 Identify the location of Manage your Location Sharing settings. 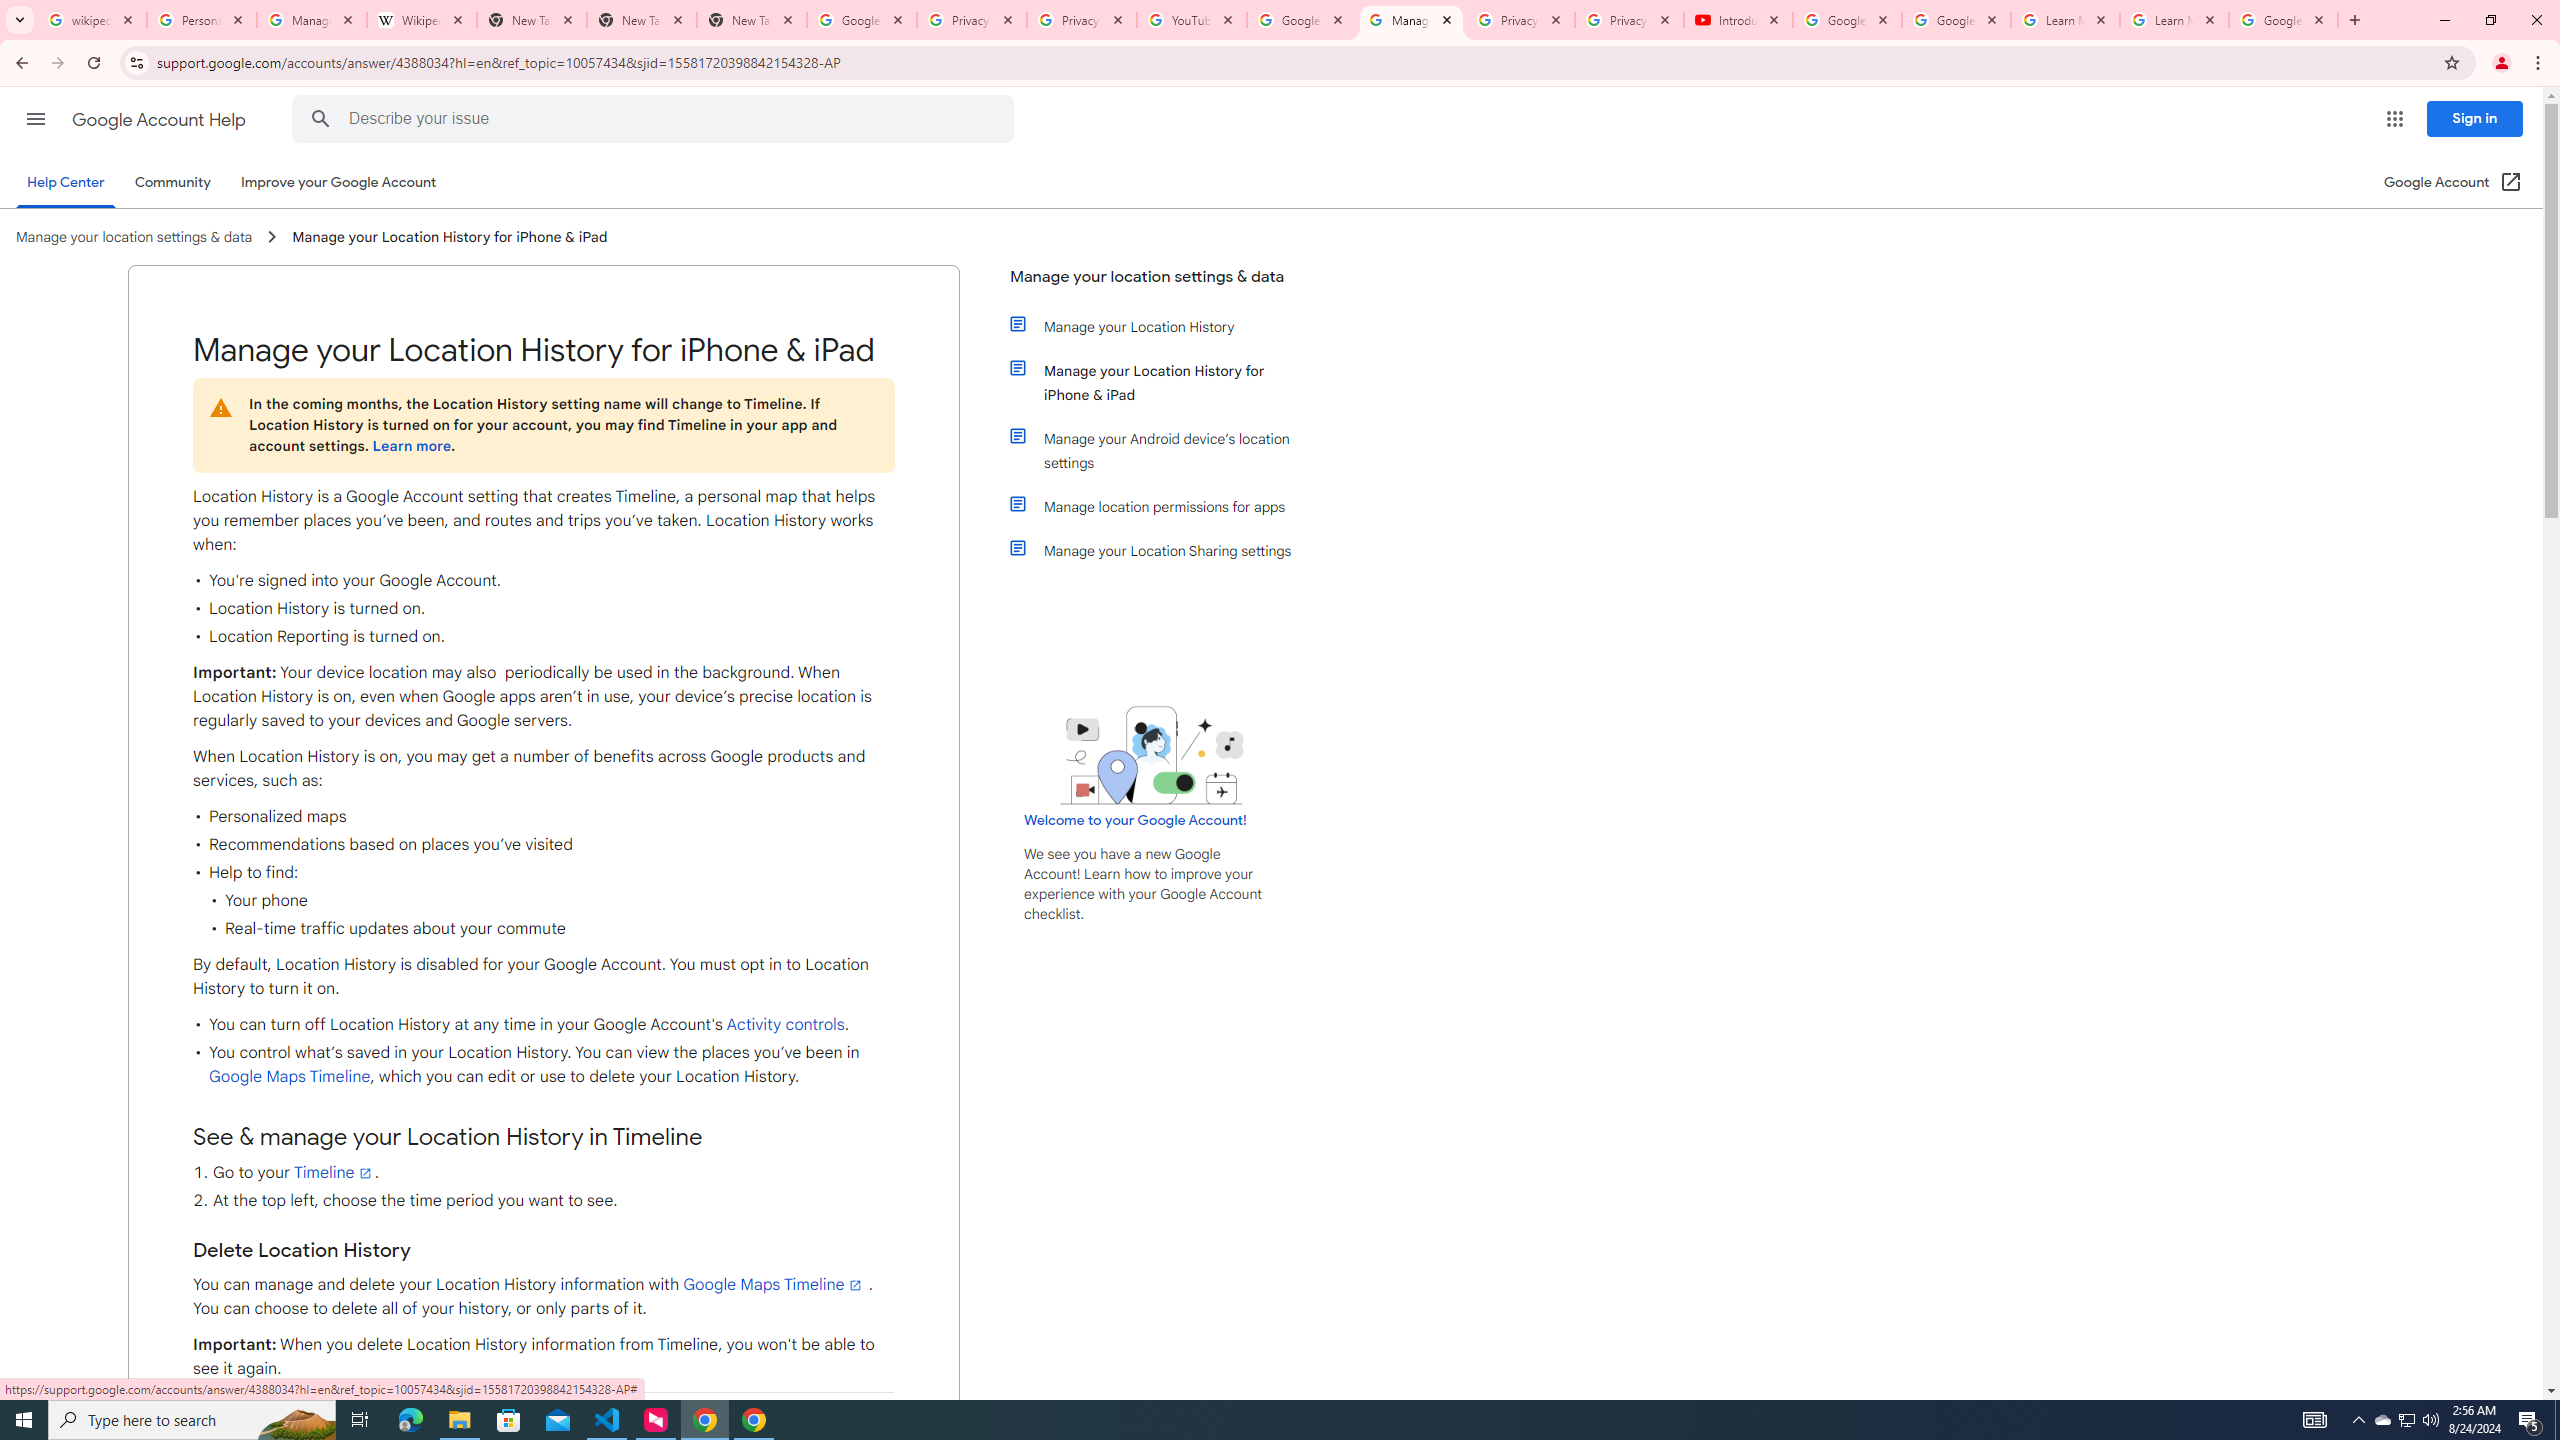
(1163, 550).